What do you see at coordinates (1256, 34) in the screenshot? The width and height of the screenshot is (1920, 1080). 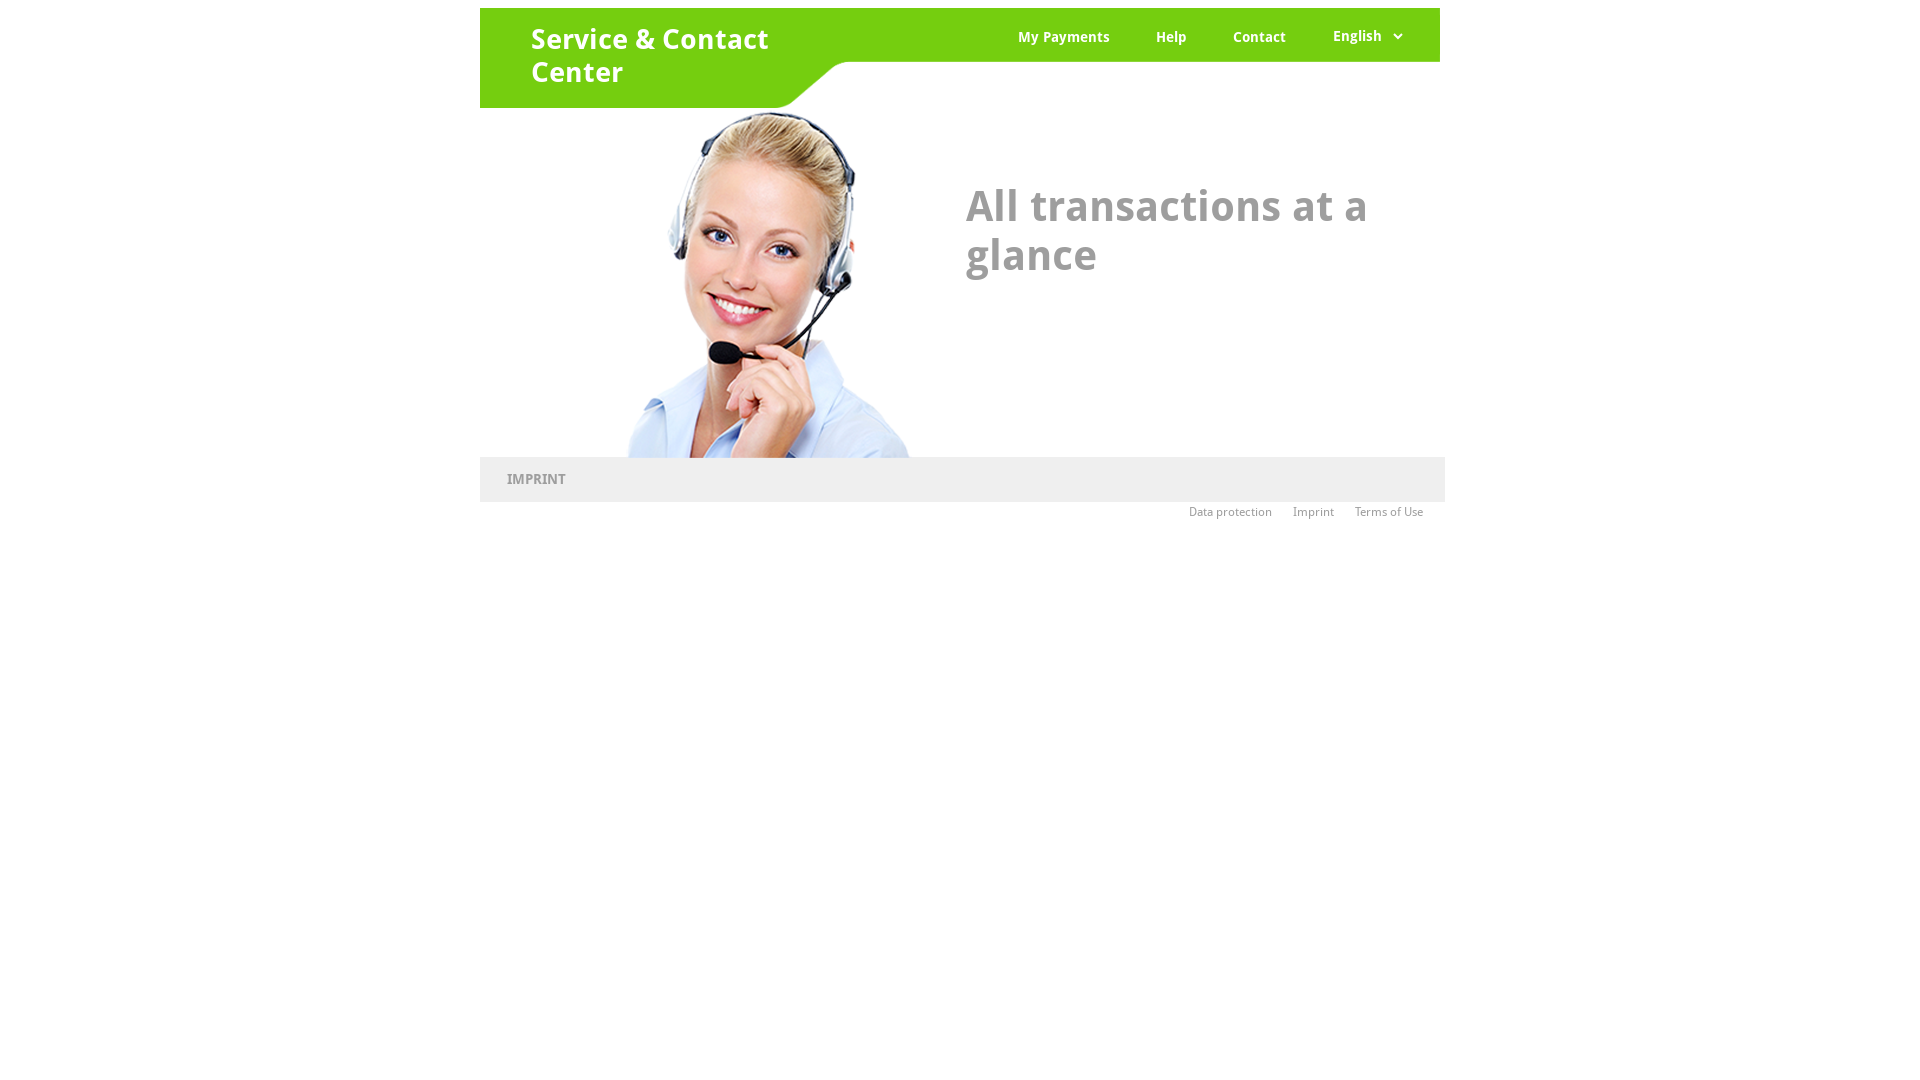 I see `Contact` at bounding box center [1256, 34].